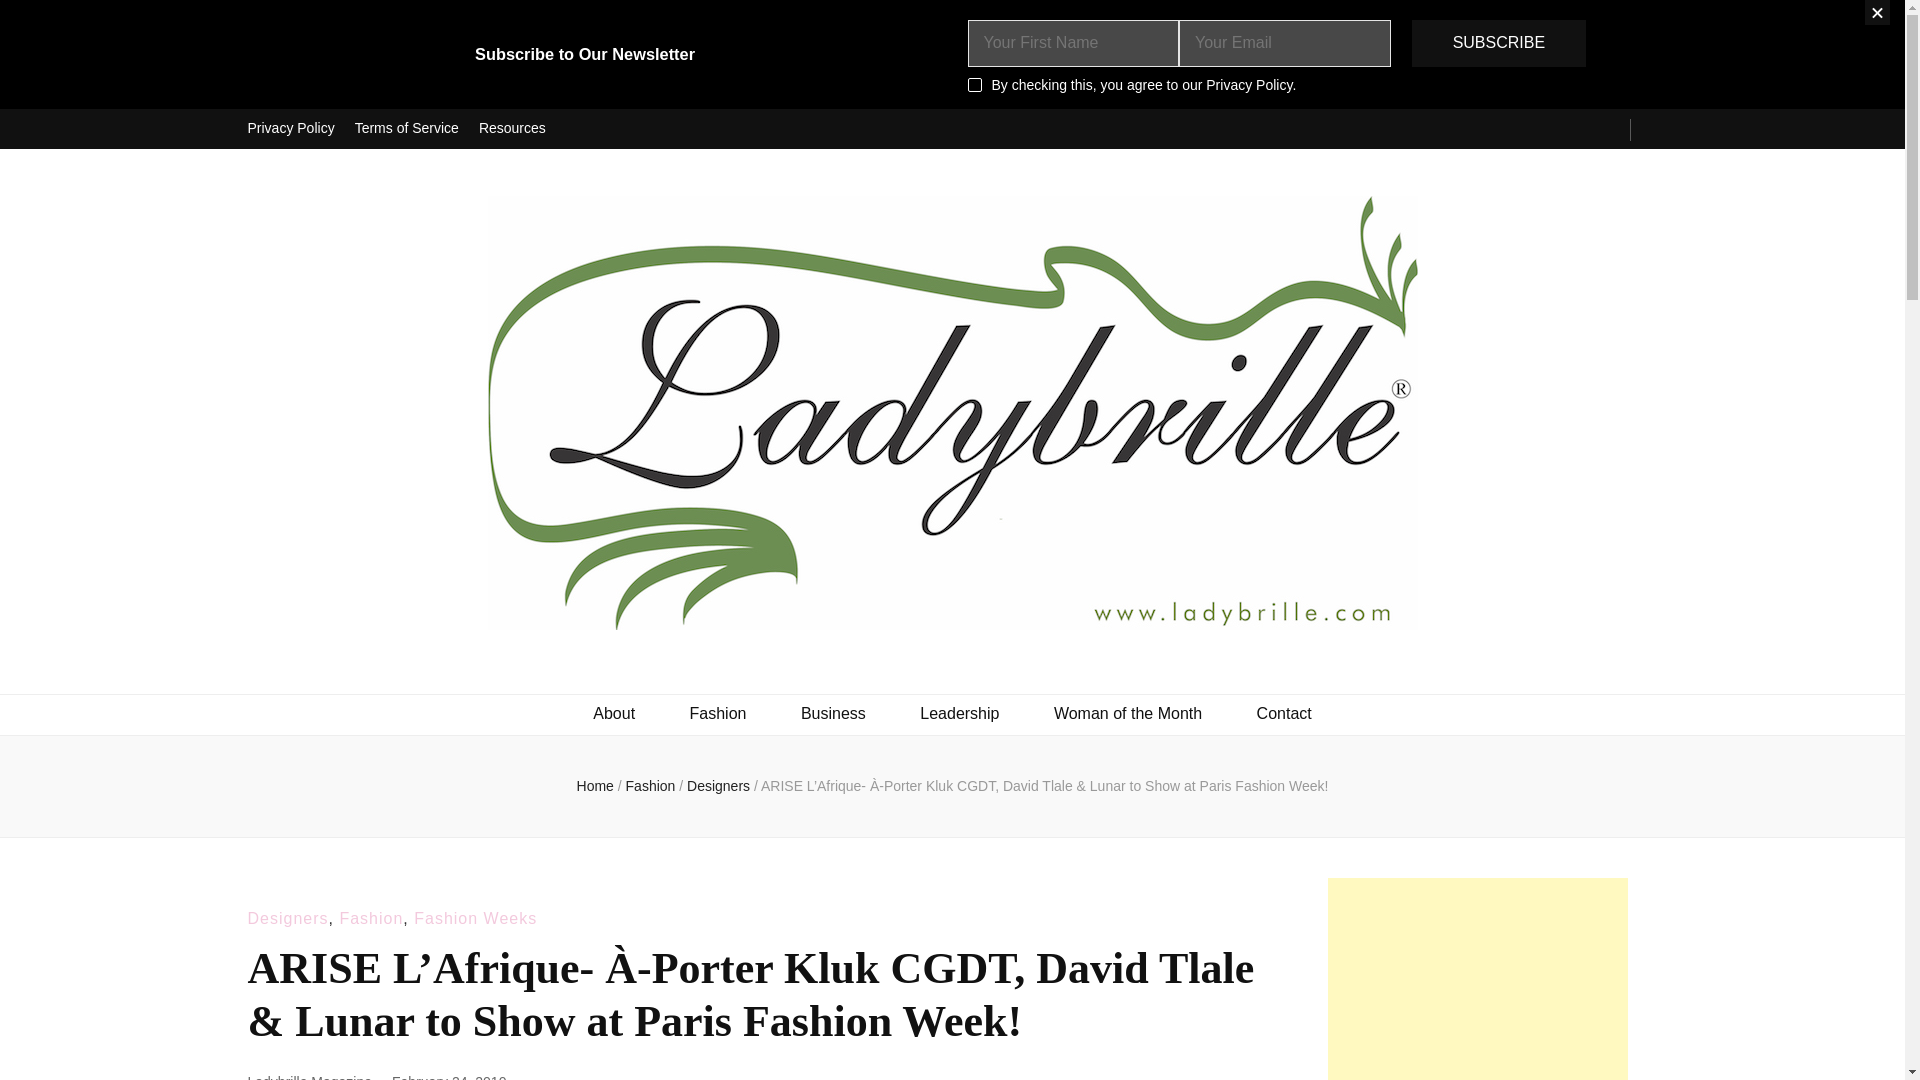  What do you see at coordinates (290, 129) in the screenshot?
I see `Privacy Policy` at bounding box center [290, 129].